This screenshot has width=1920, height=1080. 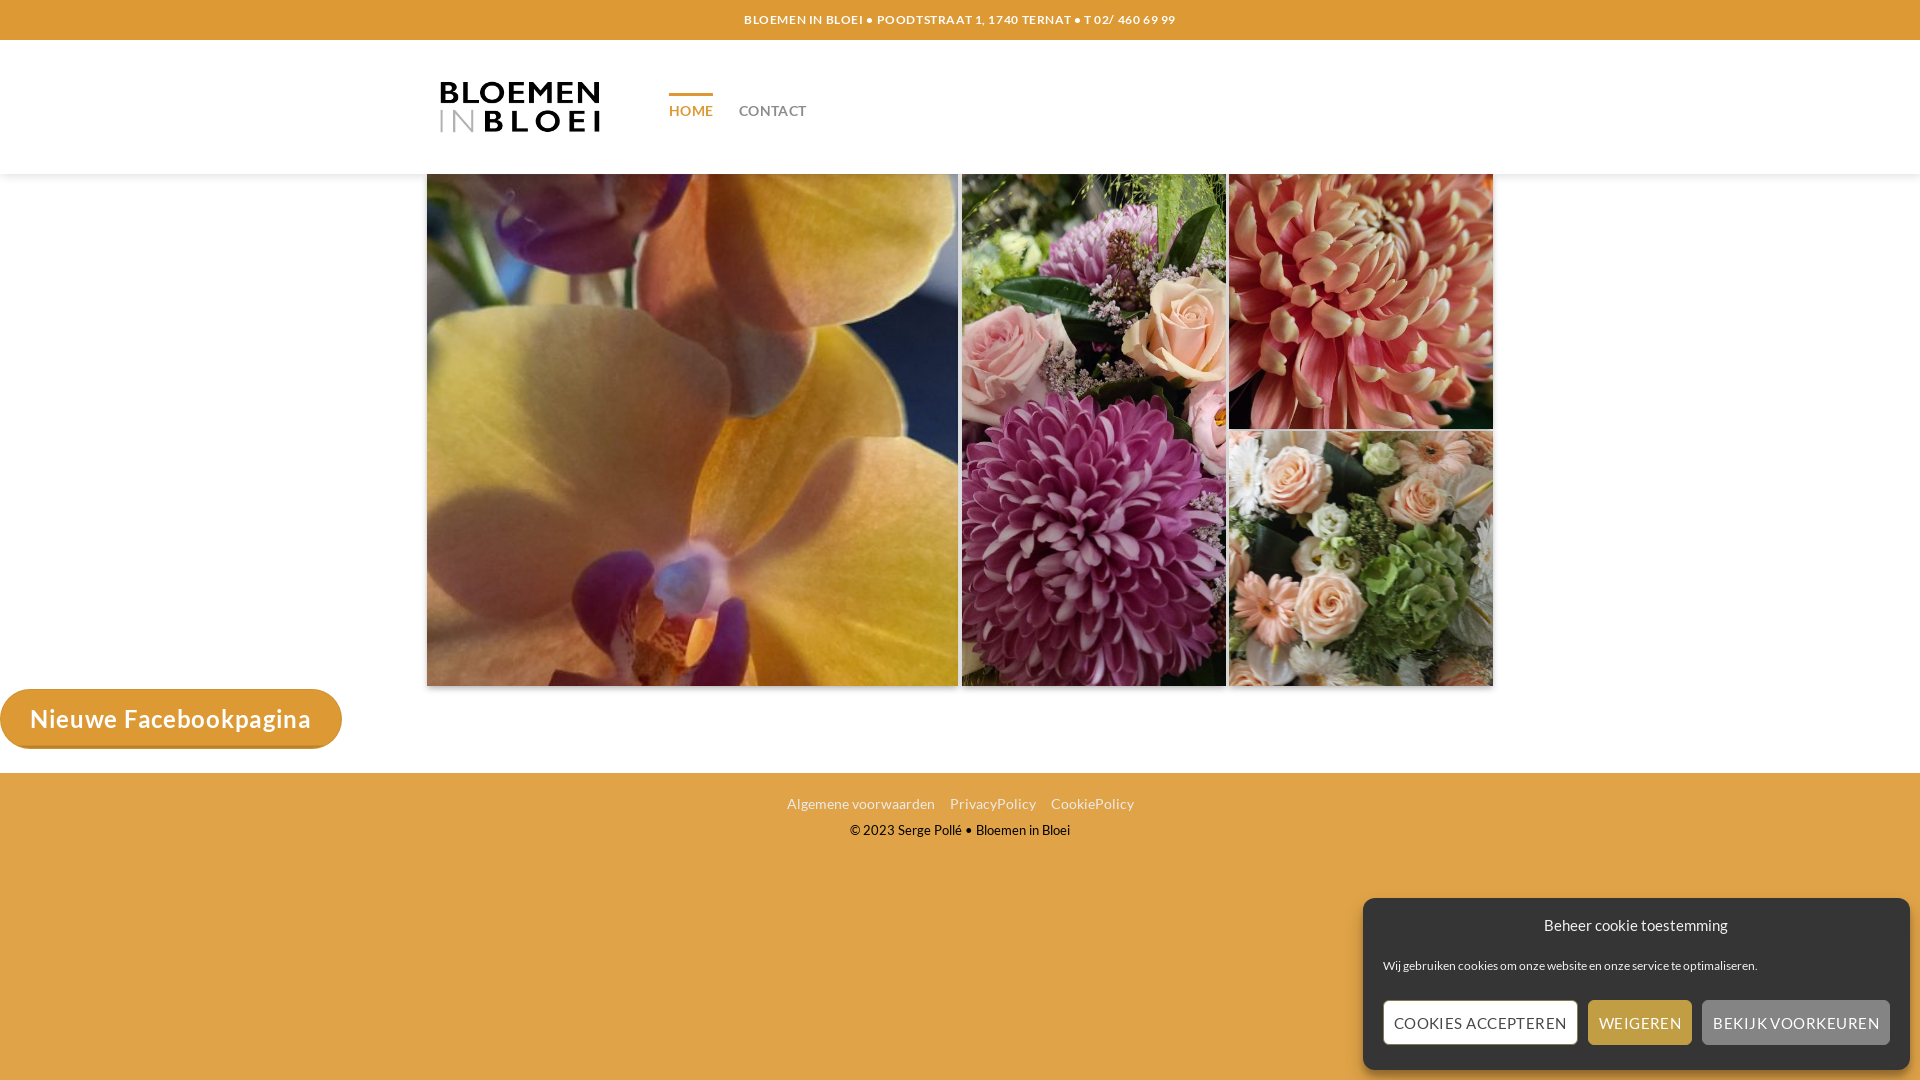 I want to click on Skip to content, so click(x=0, y=0).